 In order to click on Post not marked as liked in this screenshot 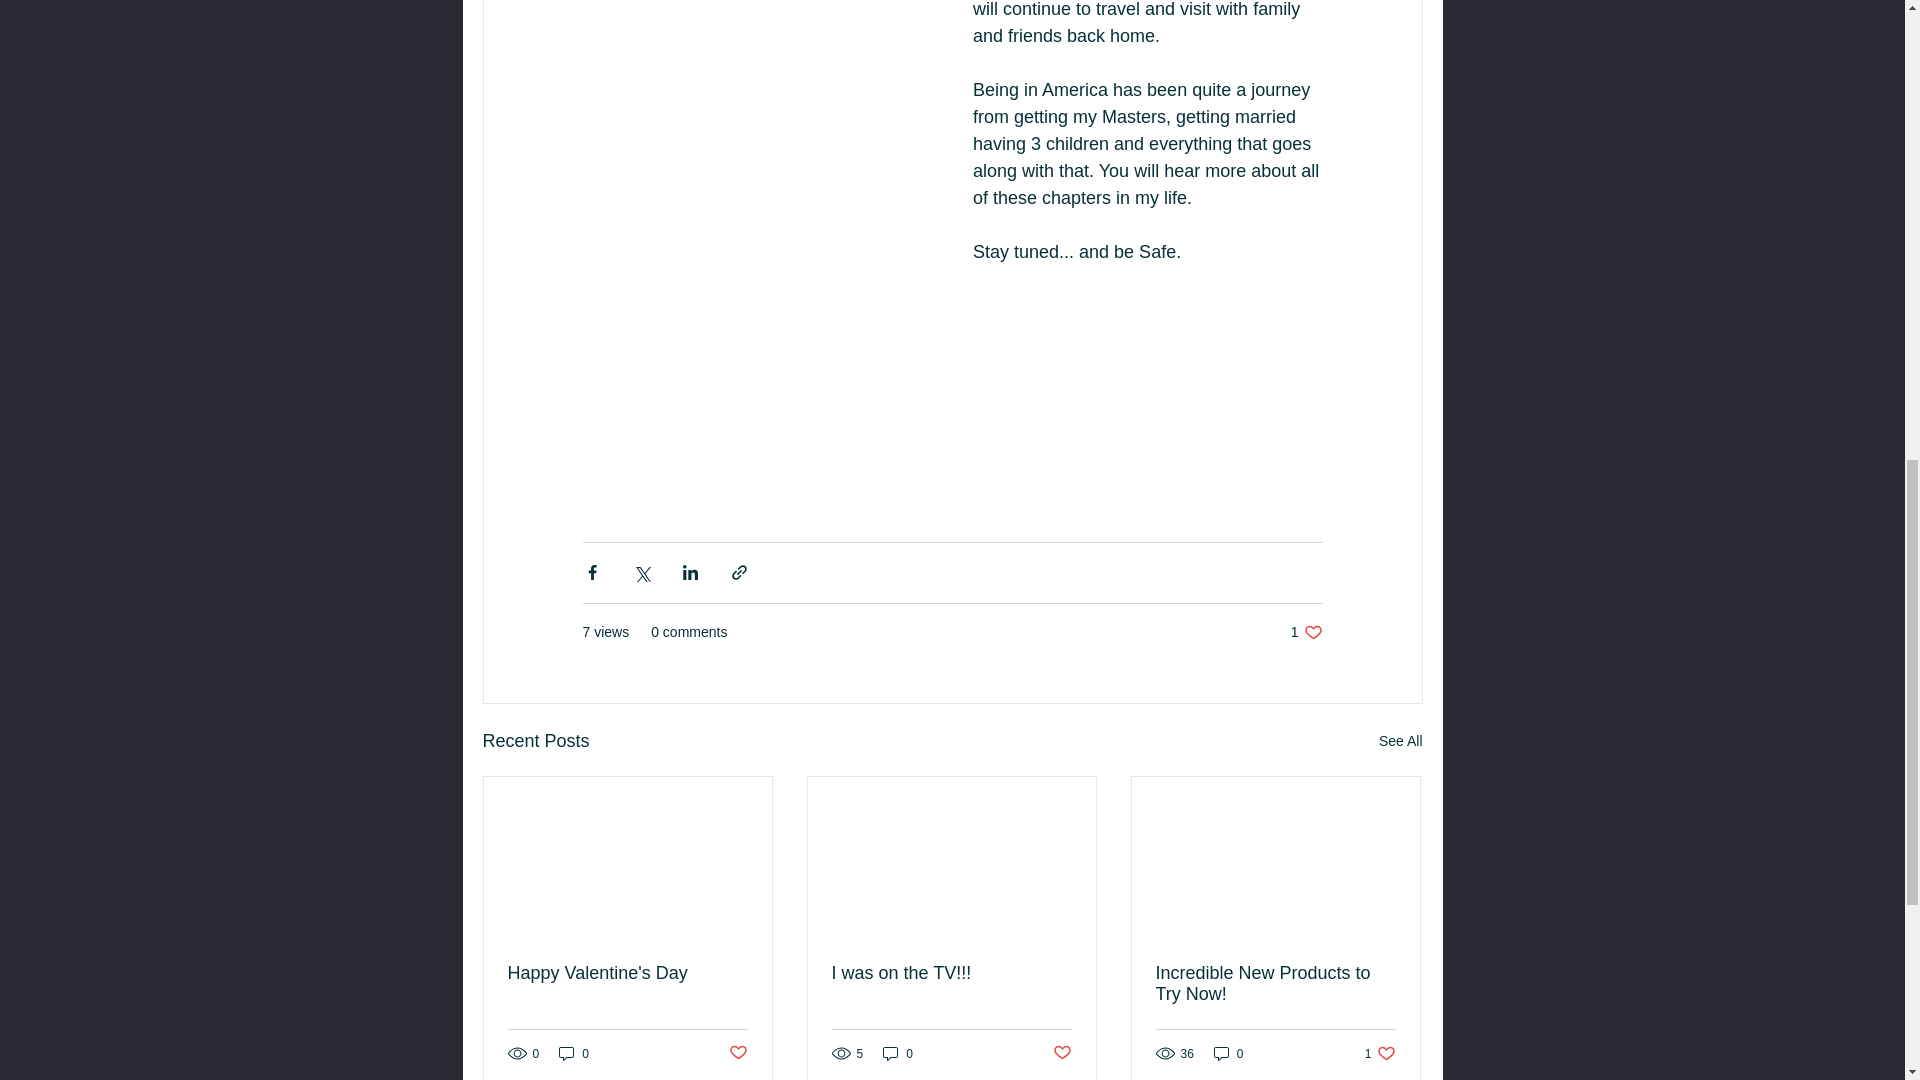, I will do `click(736, 1053)`.